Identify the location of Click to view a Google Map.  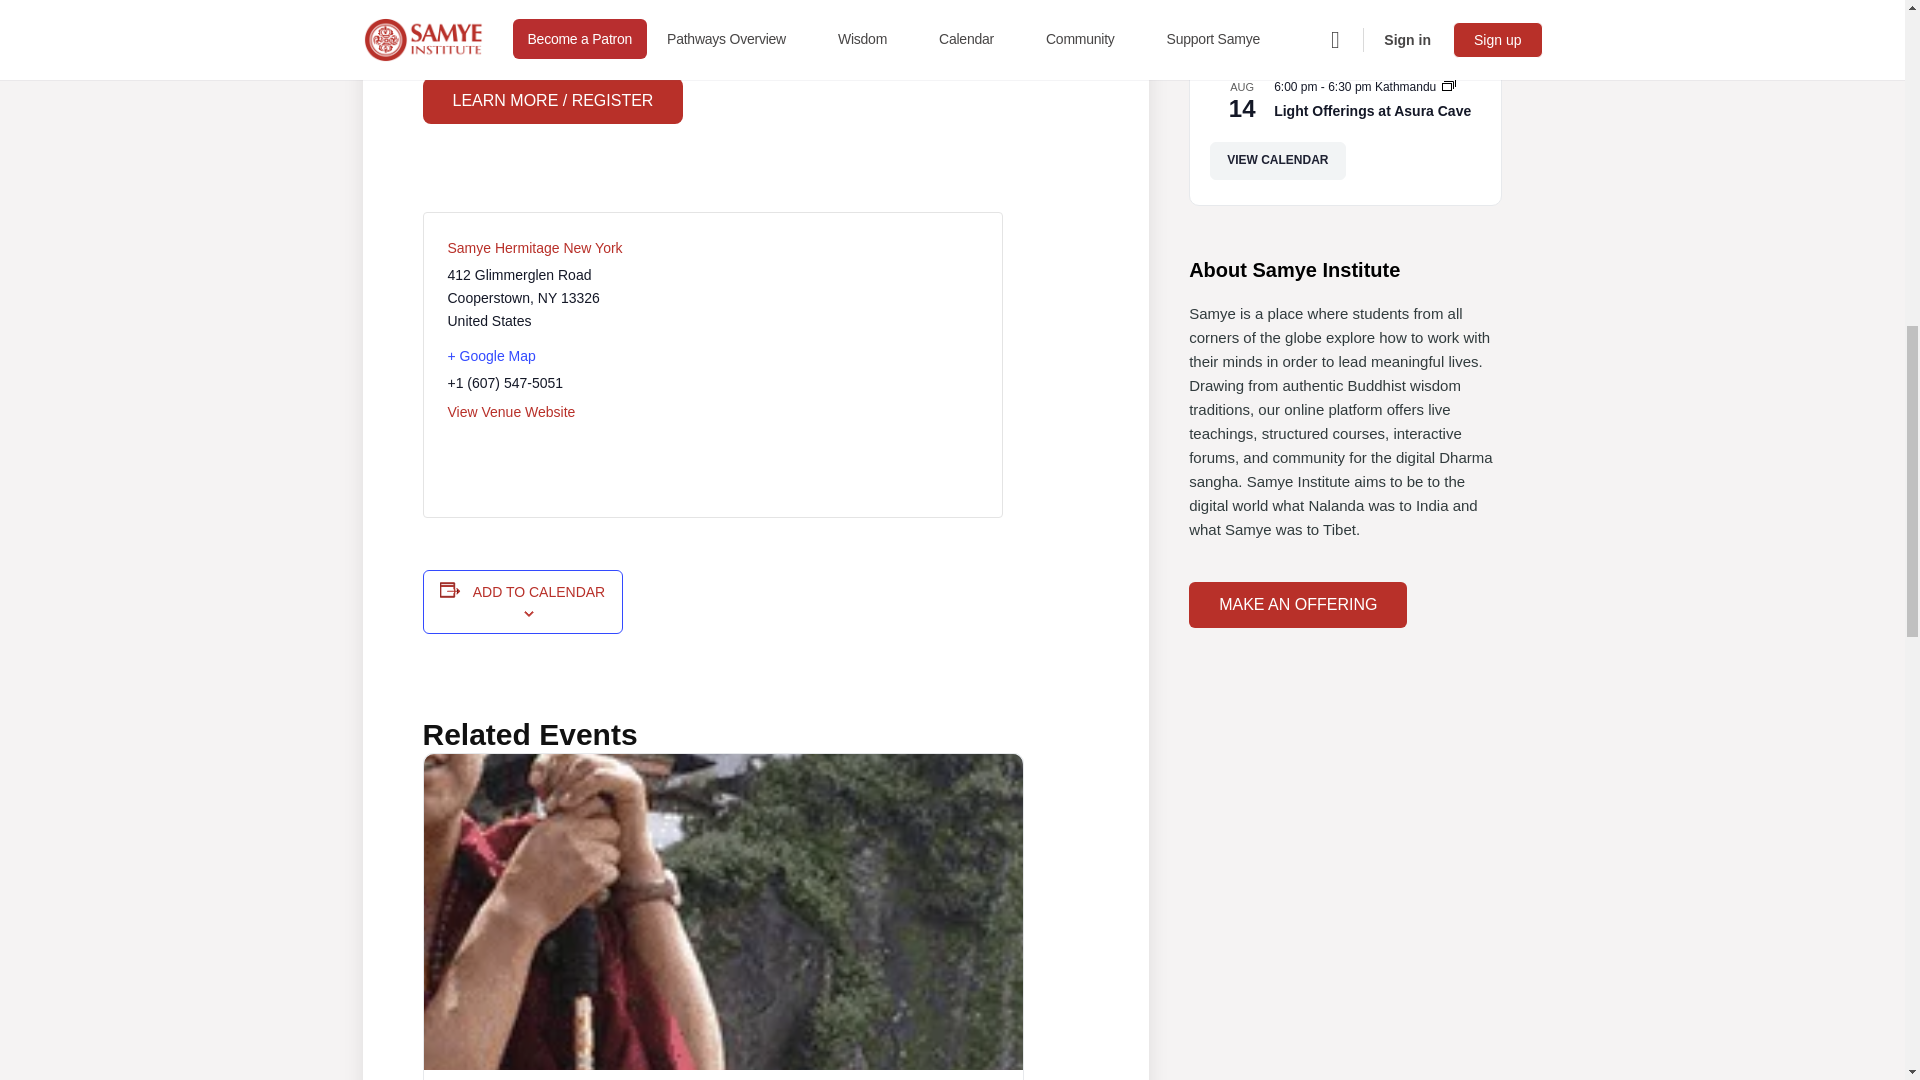
(572, 356).